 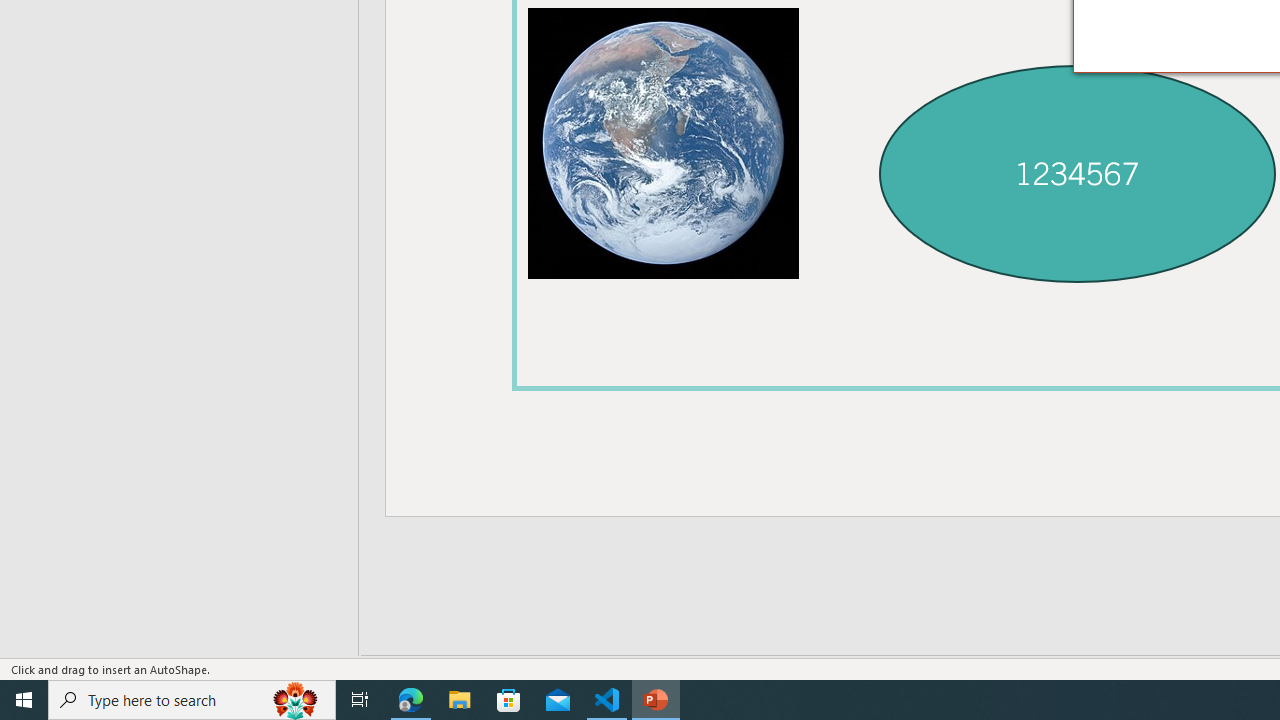 What do you see at coordinates (360, 700) in the screenshot?
I see `Task View` at bounding box center [360, 700].